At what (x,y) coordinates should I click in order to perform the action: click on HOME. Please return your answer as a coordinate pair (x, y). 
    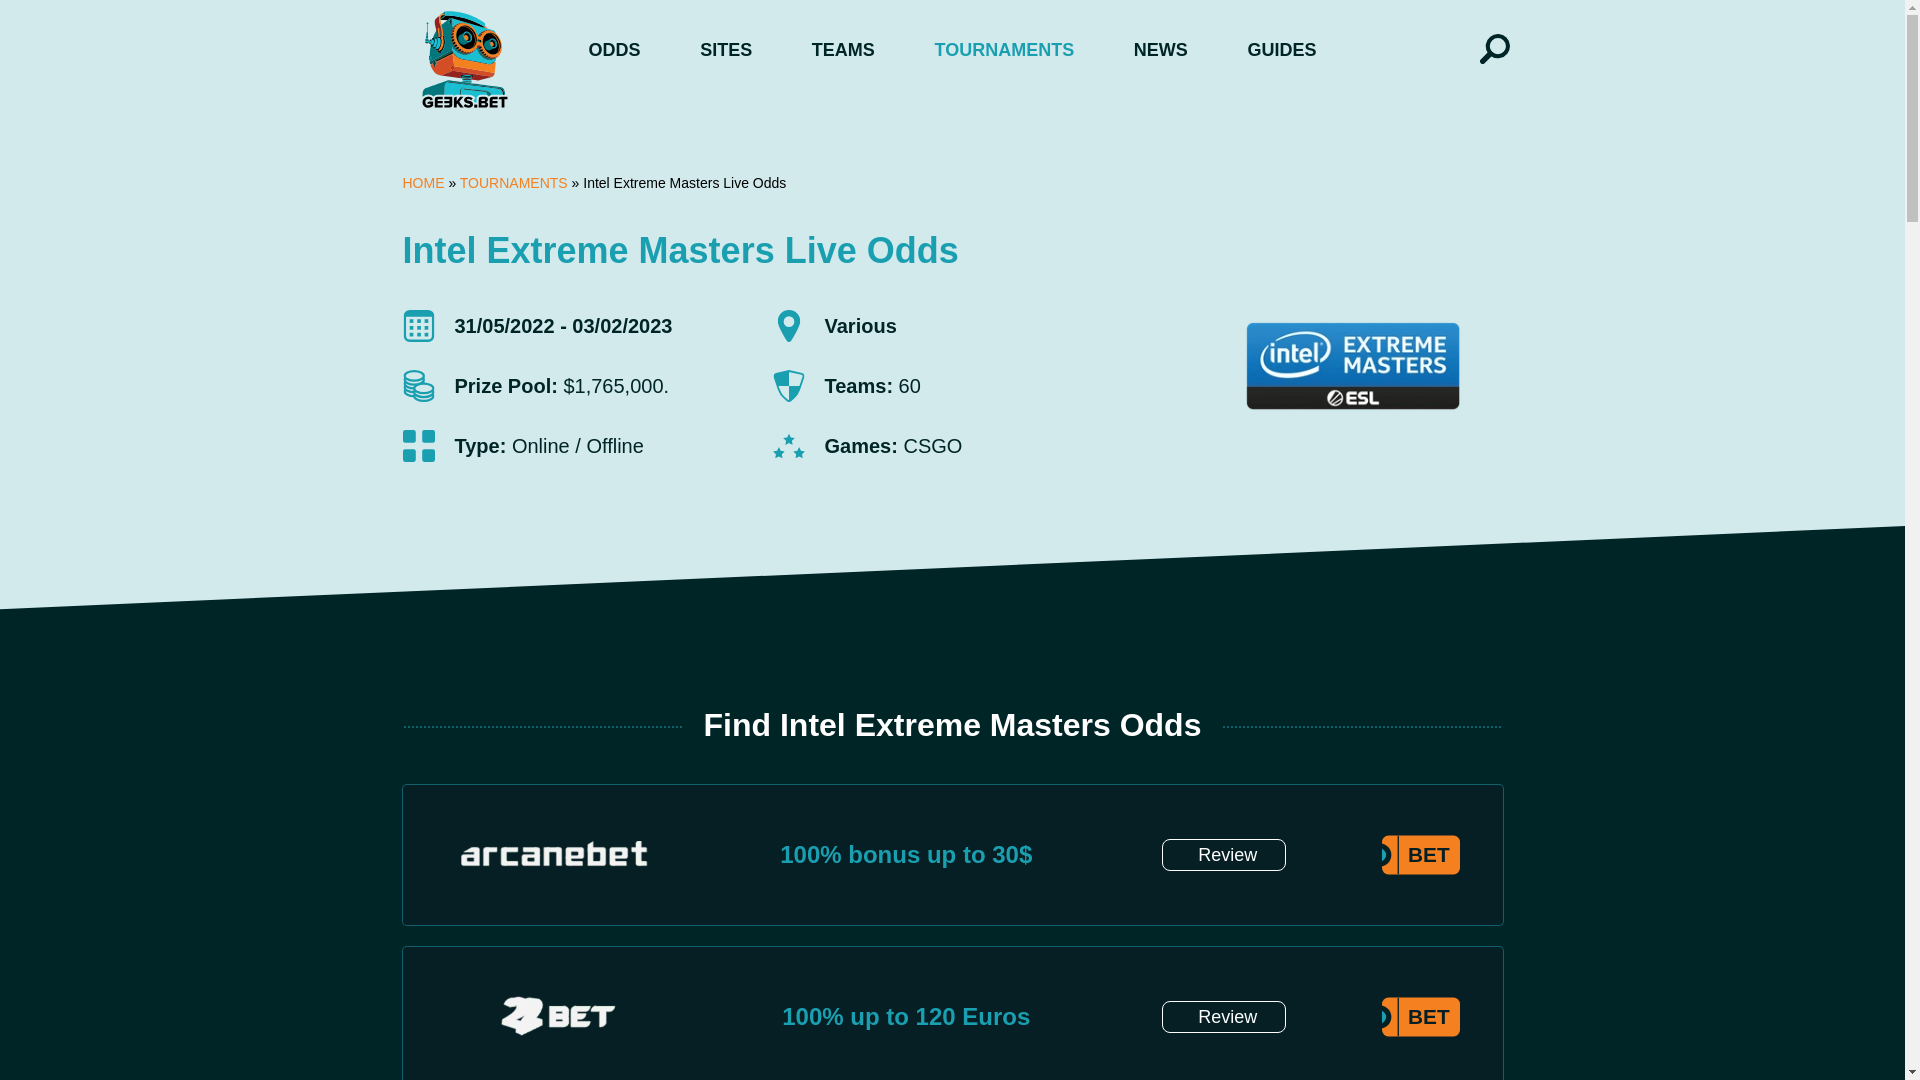
    Looking at the image, I should click on (422, 182).